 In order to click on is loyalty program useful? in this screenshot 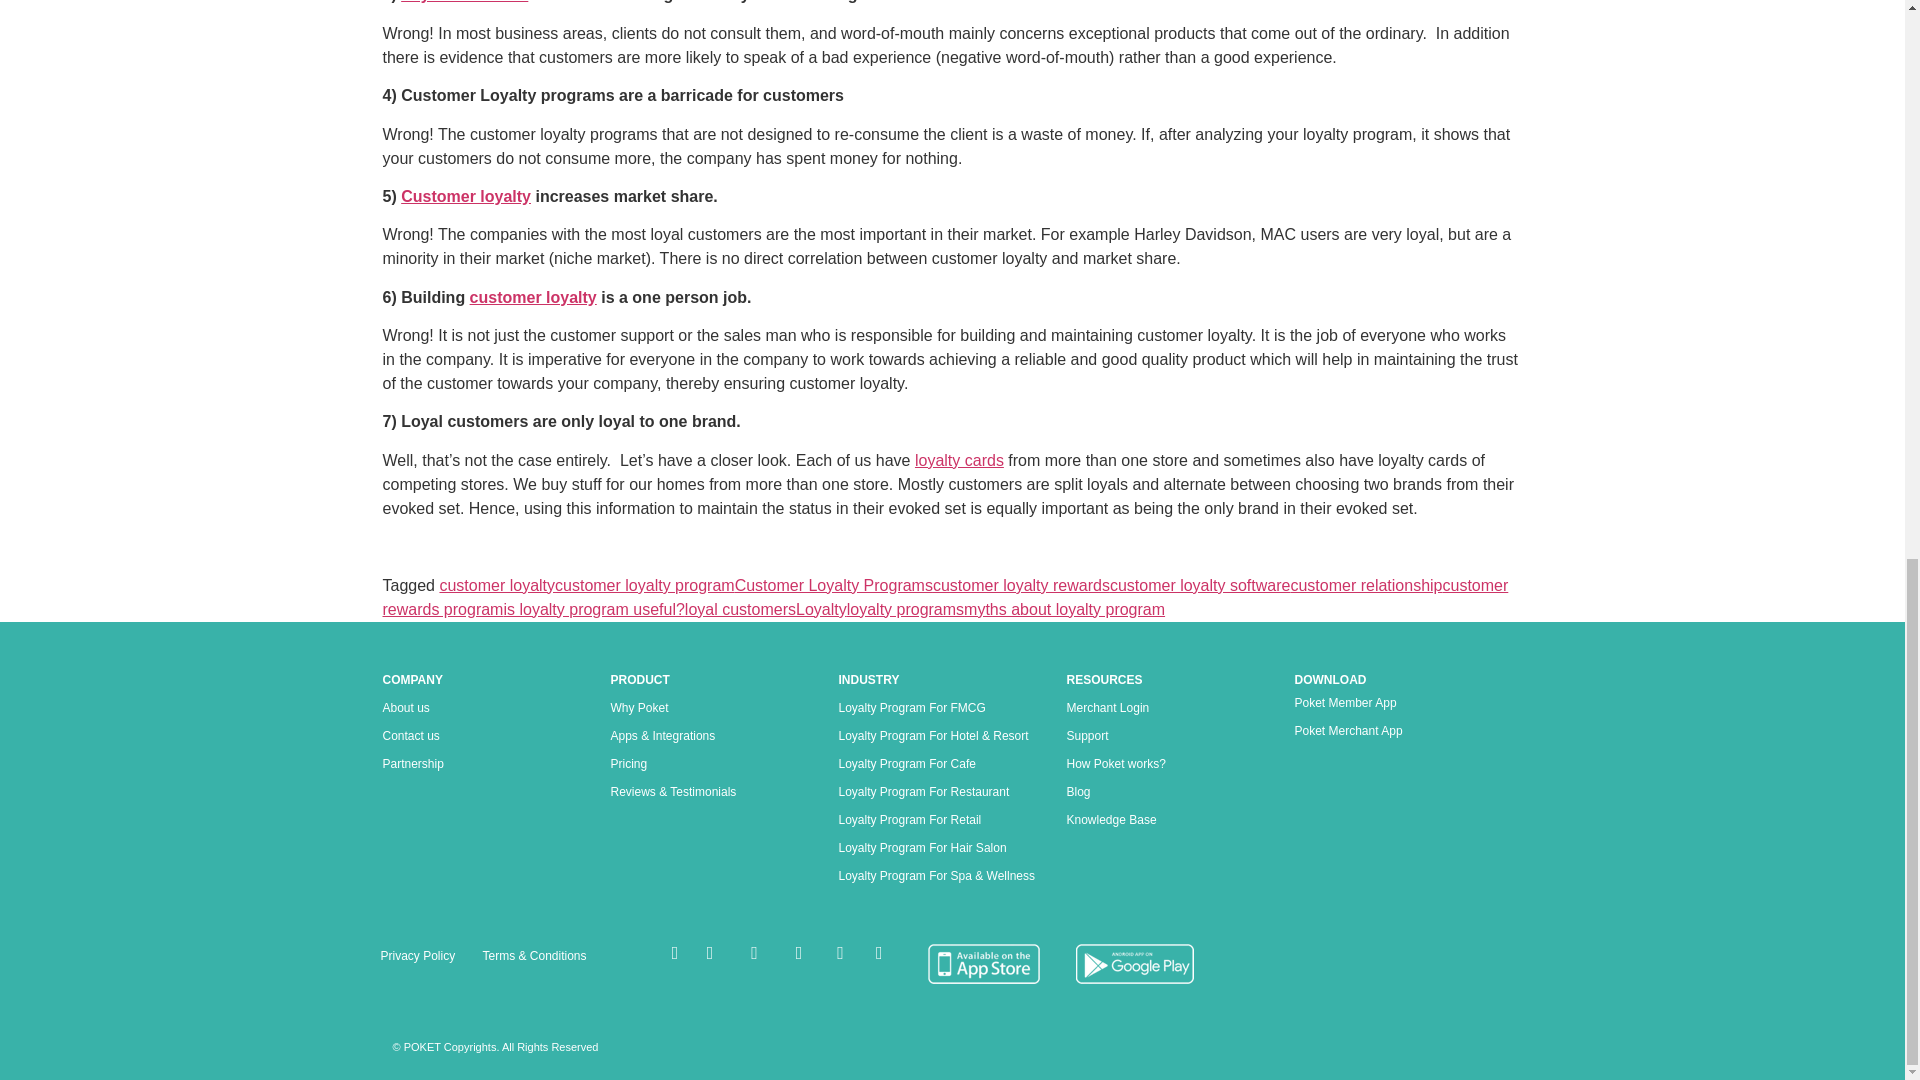, I will do `click(593, 608)`.